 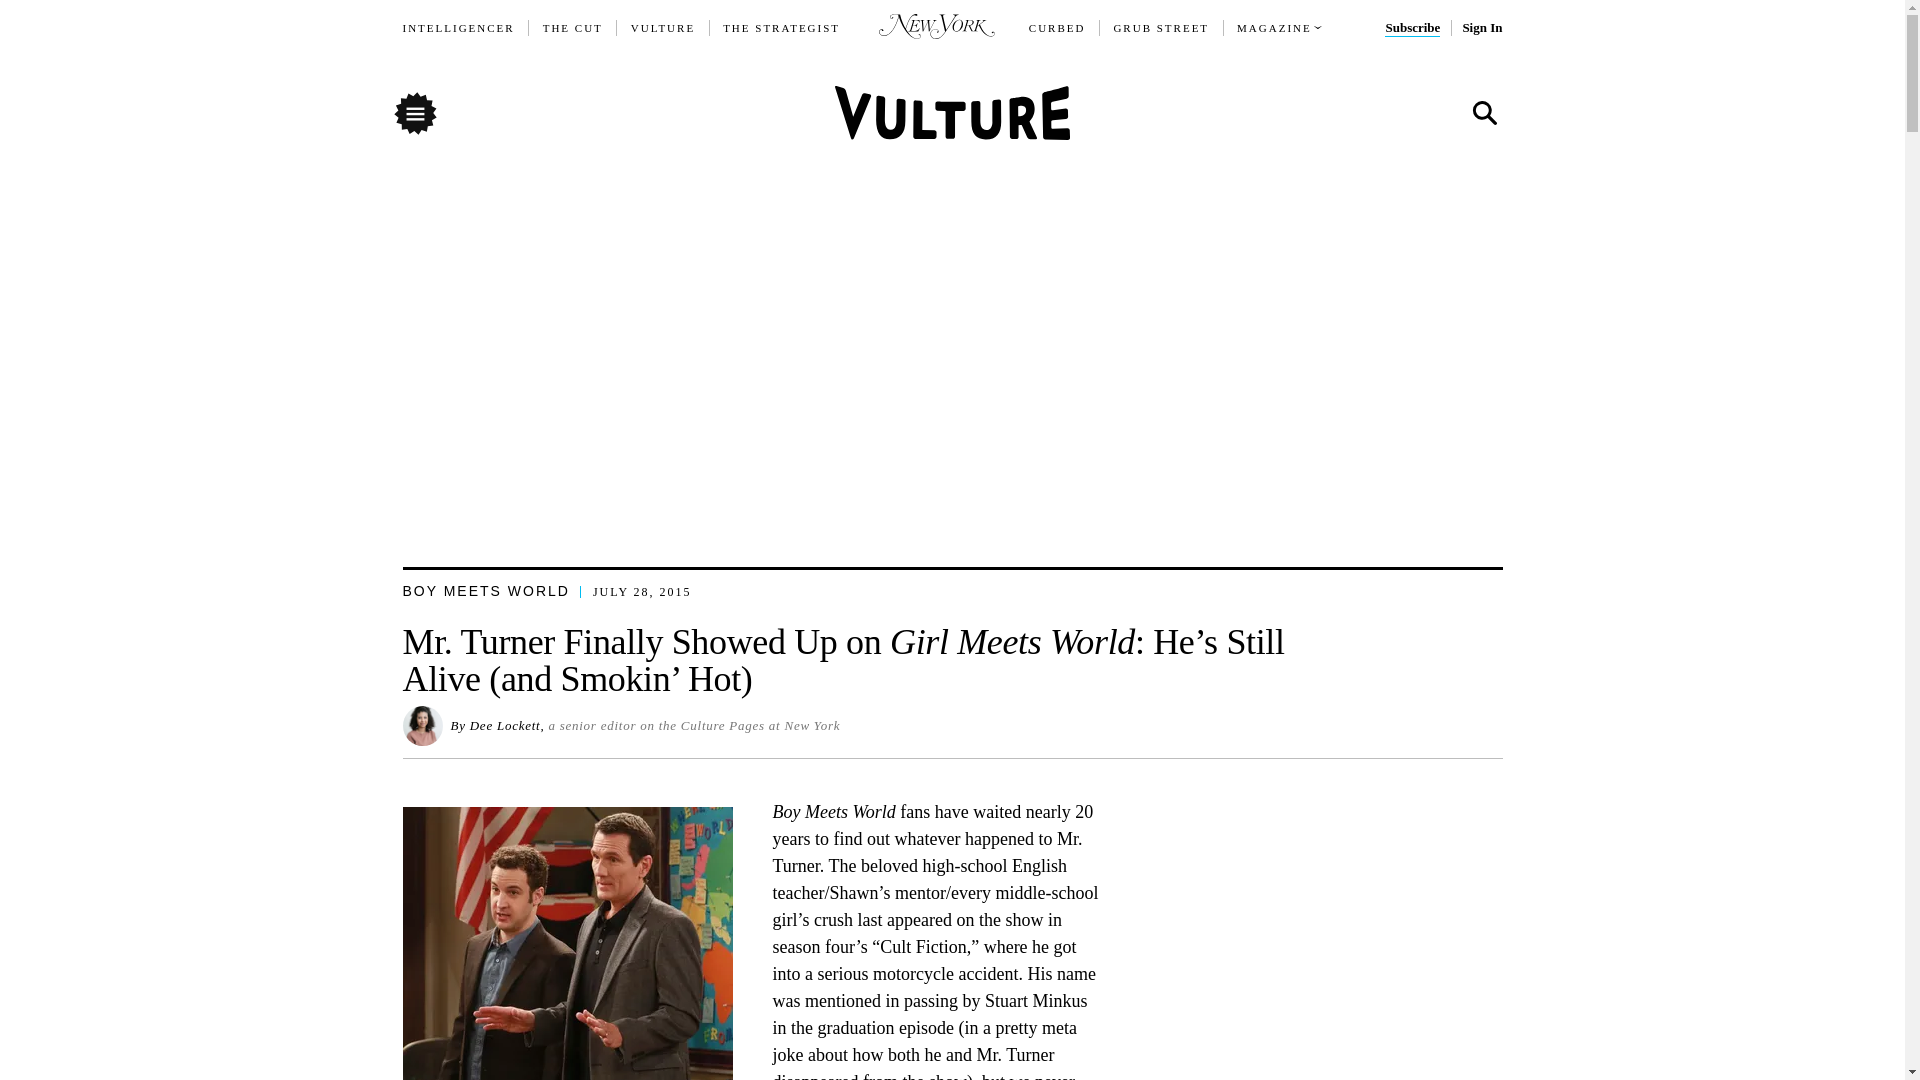 I want to click on THE STRATEGIST, so click(x=782, y=28).